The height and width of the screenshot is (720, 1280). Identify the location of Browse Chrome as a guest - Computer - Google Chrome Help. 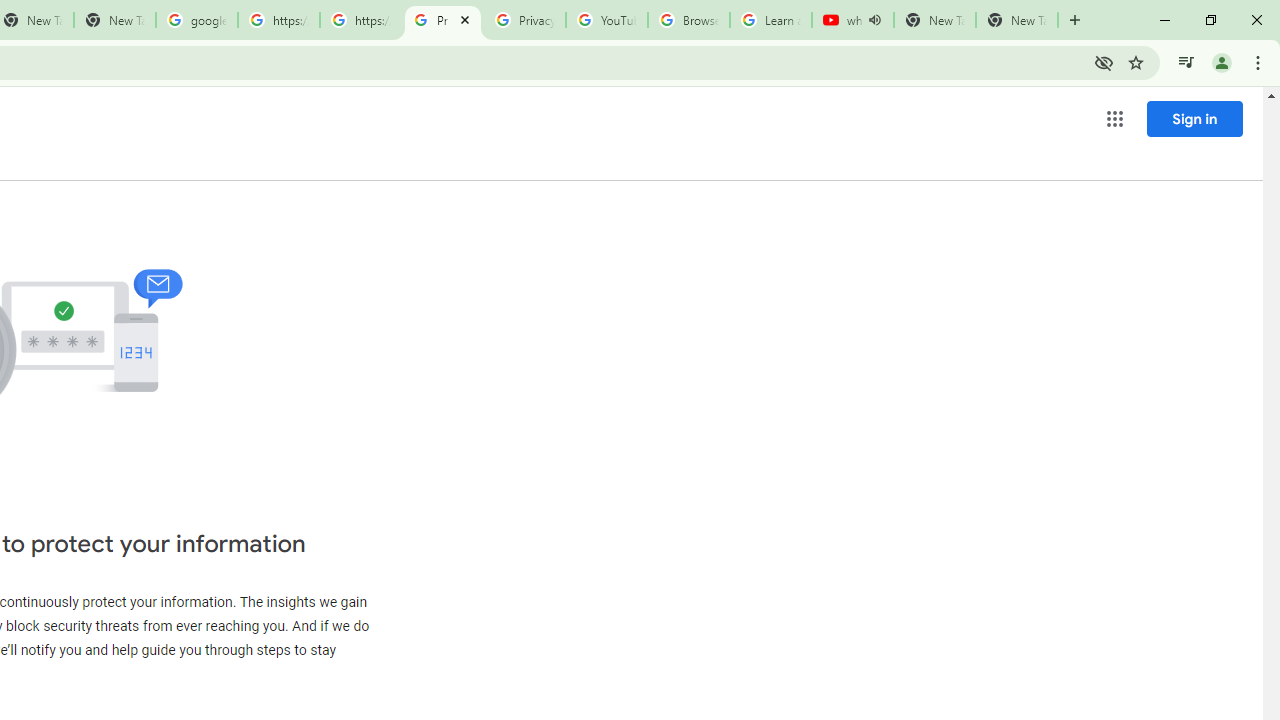
(688, 20).